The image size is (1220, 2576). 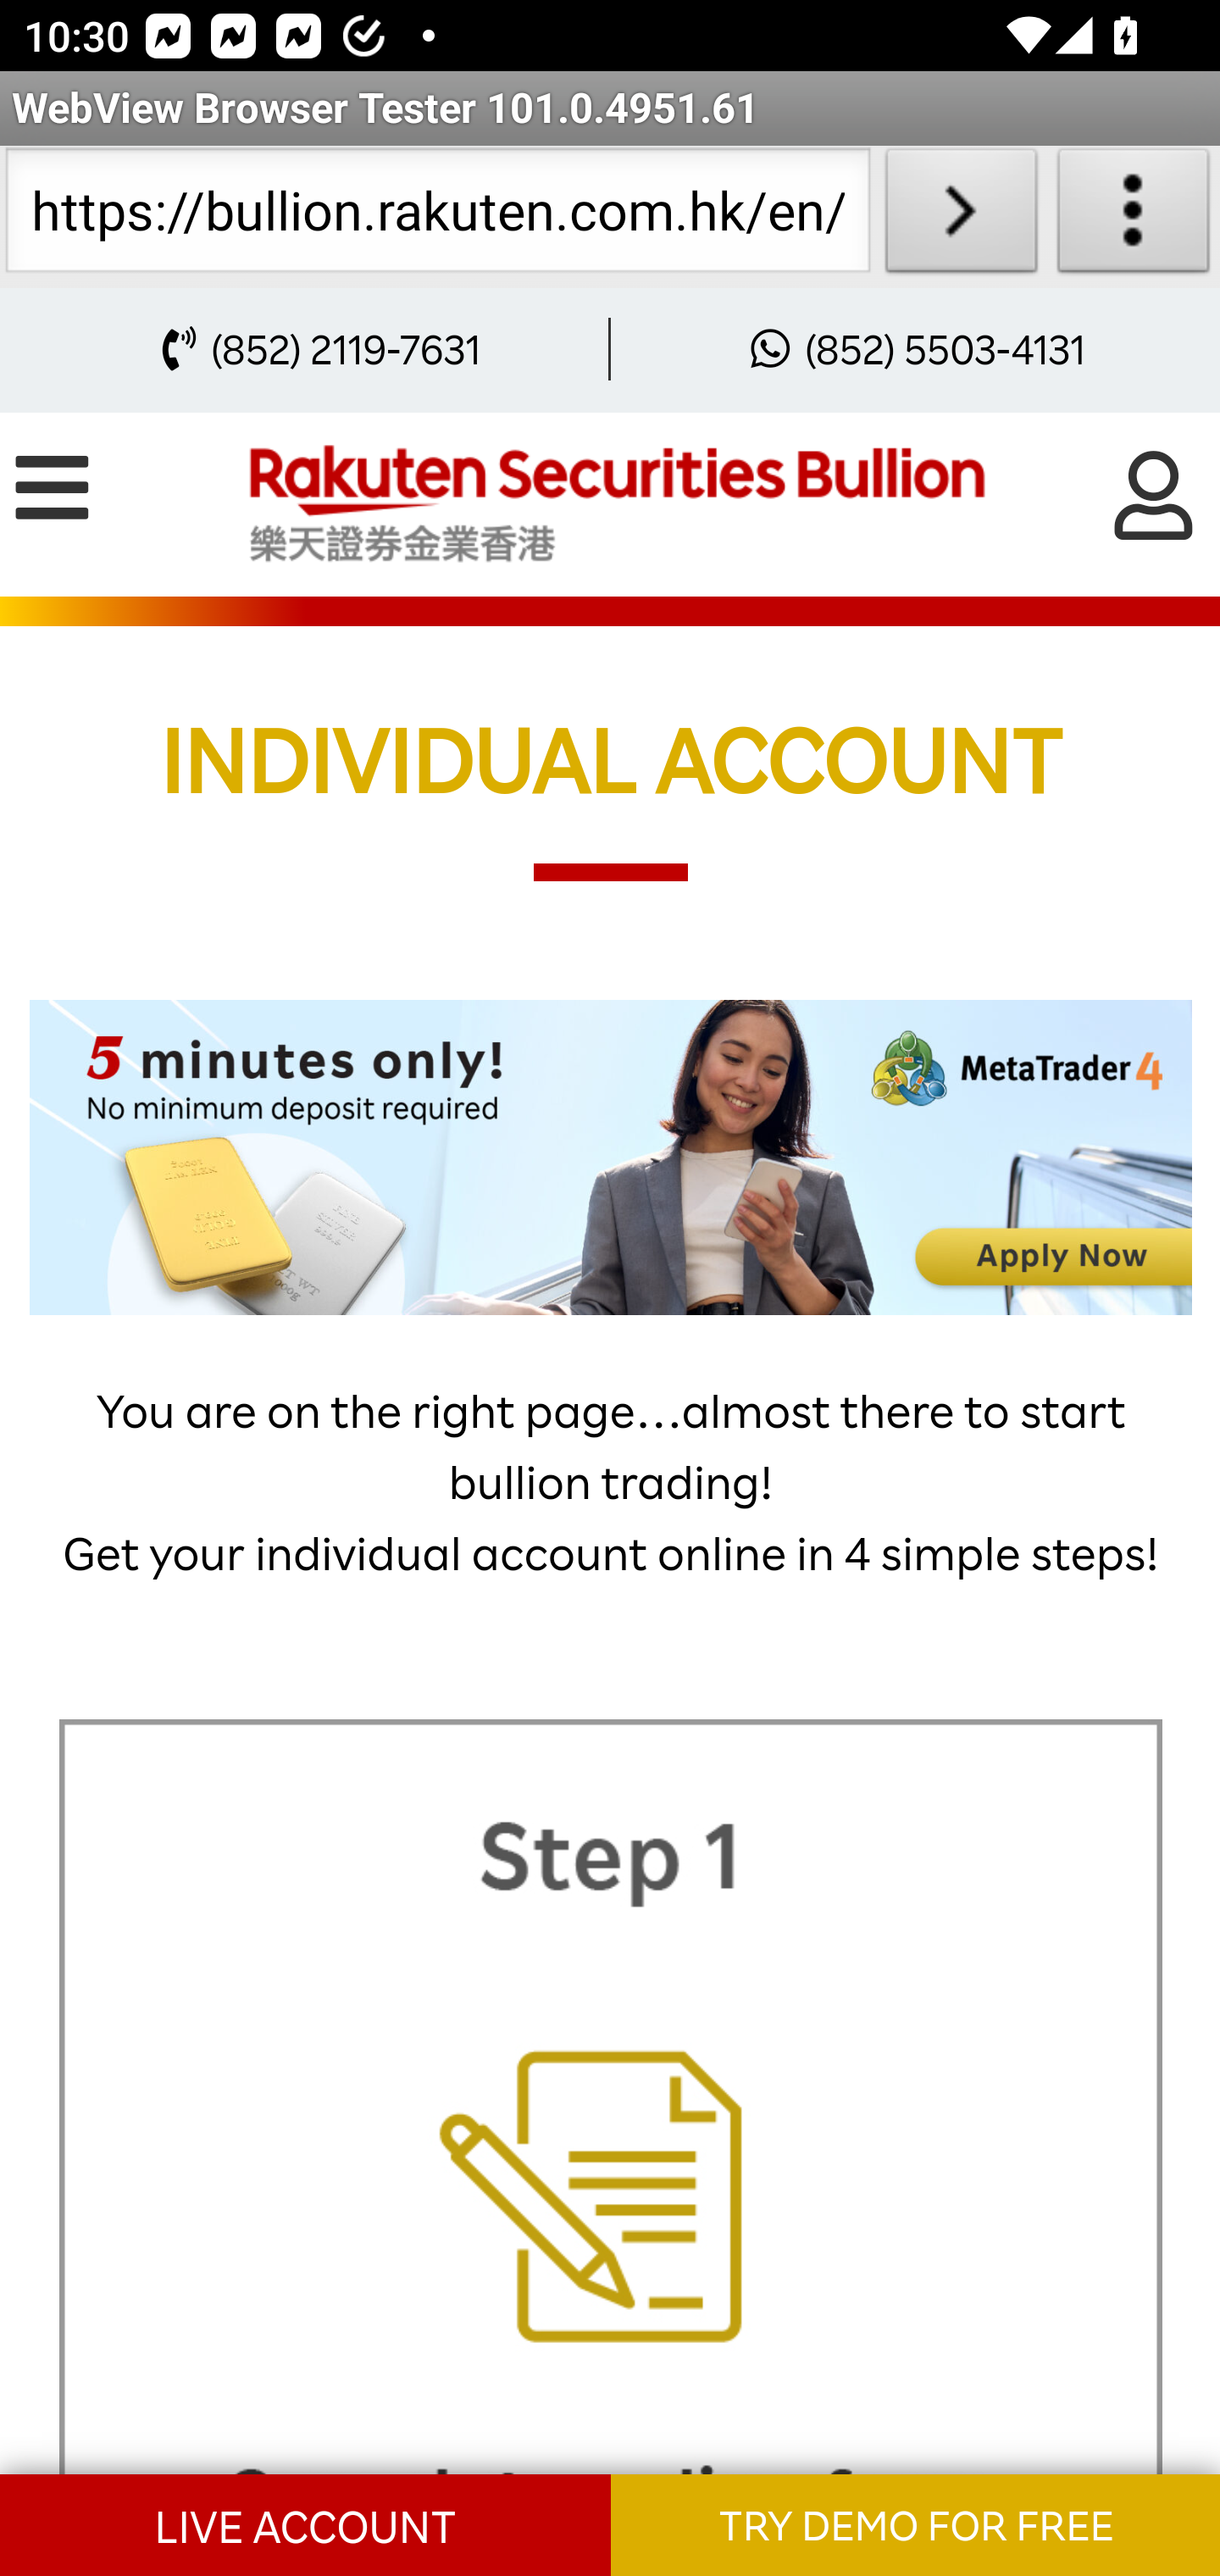 I want to click on login?locale=zh_tw, so click(x=1154, y=495).